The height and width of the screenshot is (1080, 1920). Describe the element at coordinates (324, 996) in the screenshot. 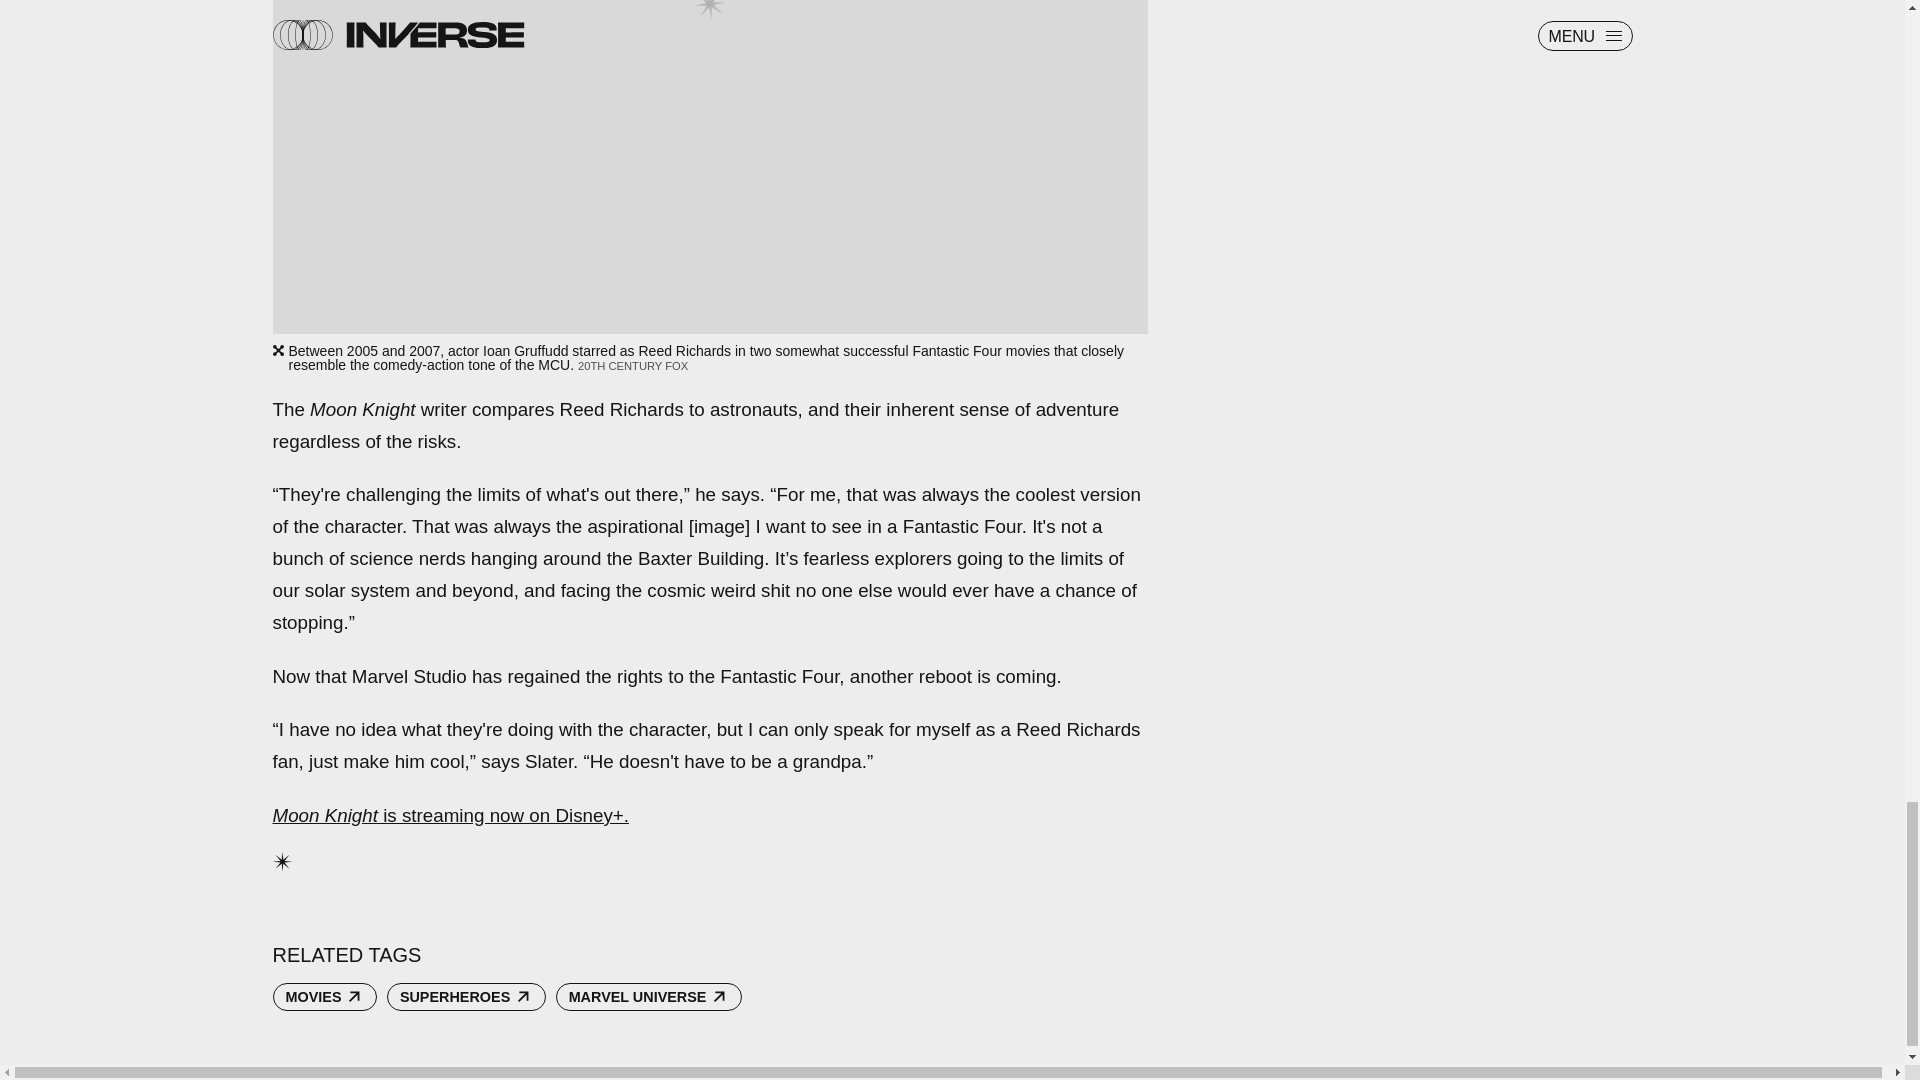

I see `MOVIES` at that location.